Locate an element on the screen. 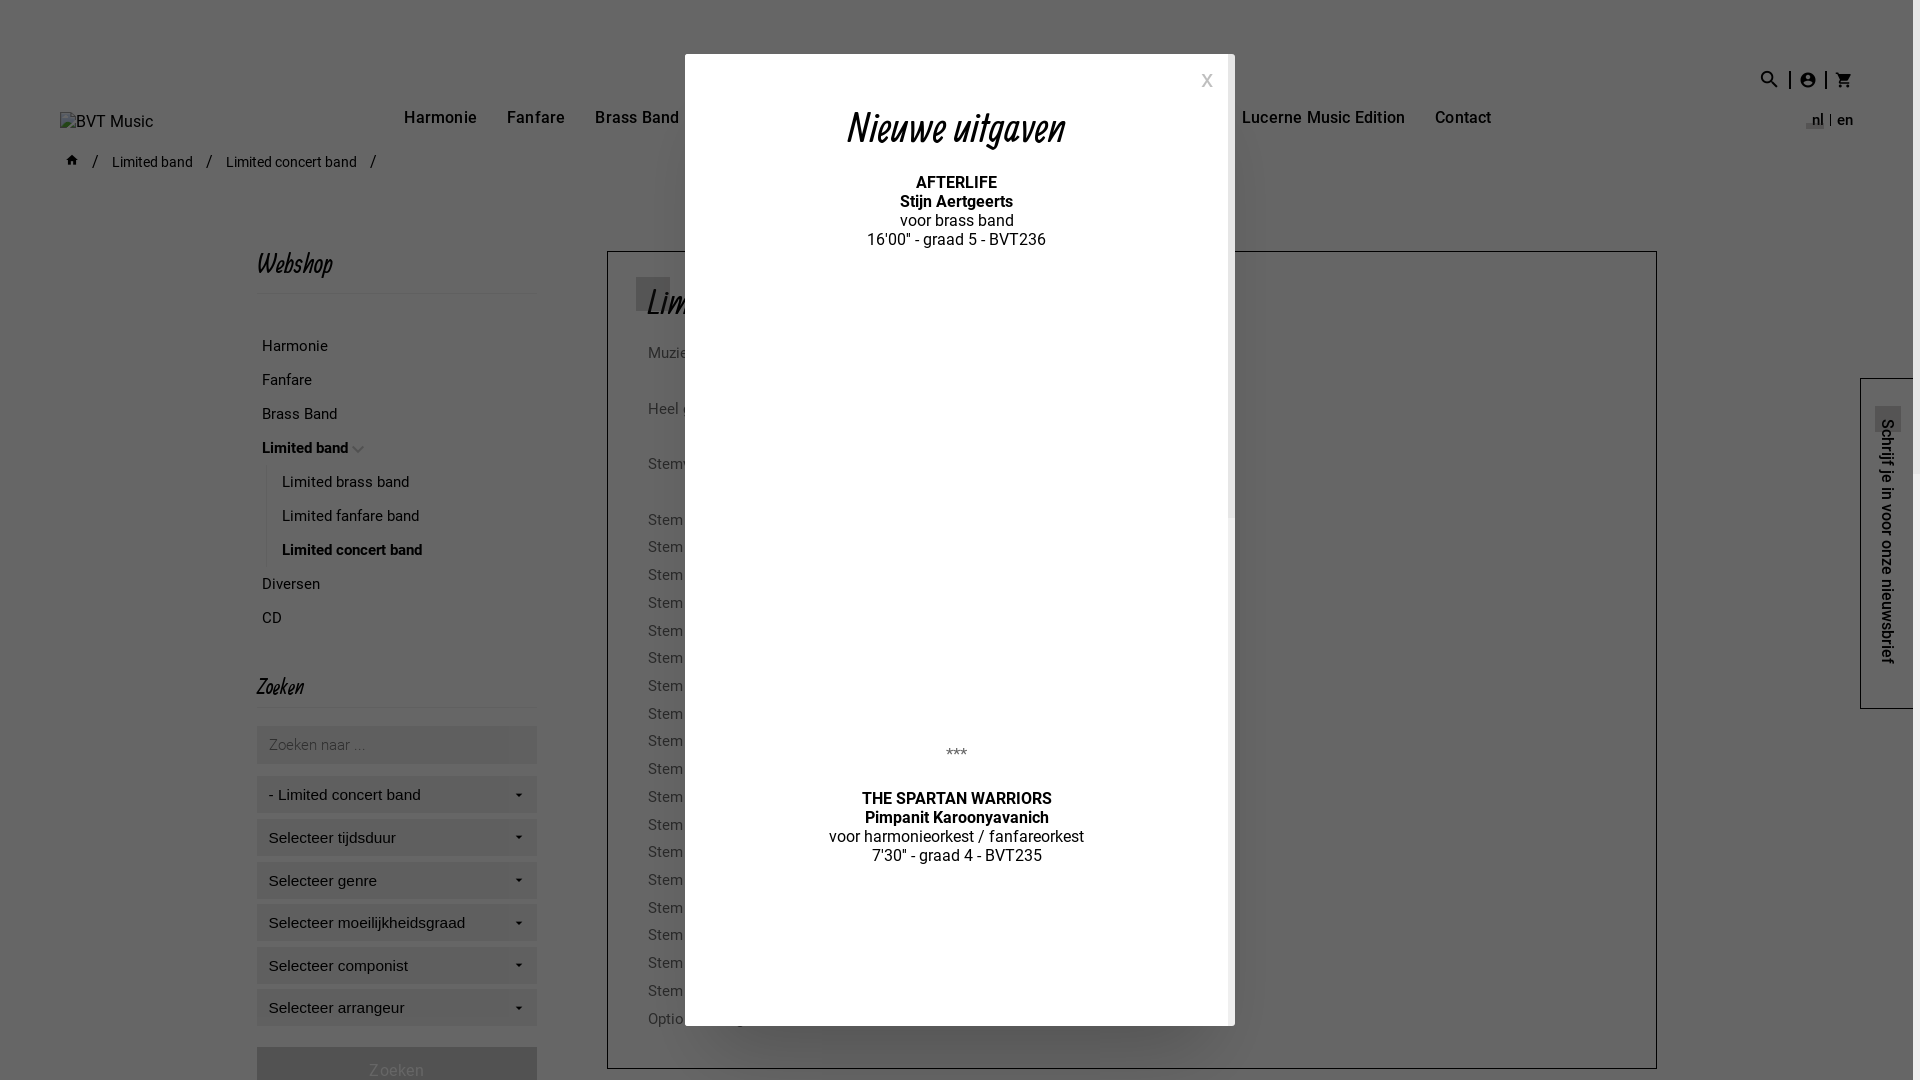 The image size is (1920, 1080). Diversen is located at coordinates (391, 584).